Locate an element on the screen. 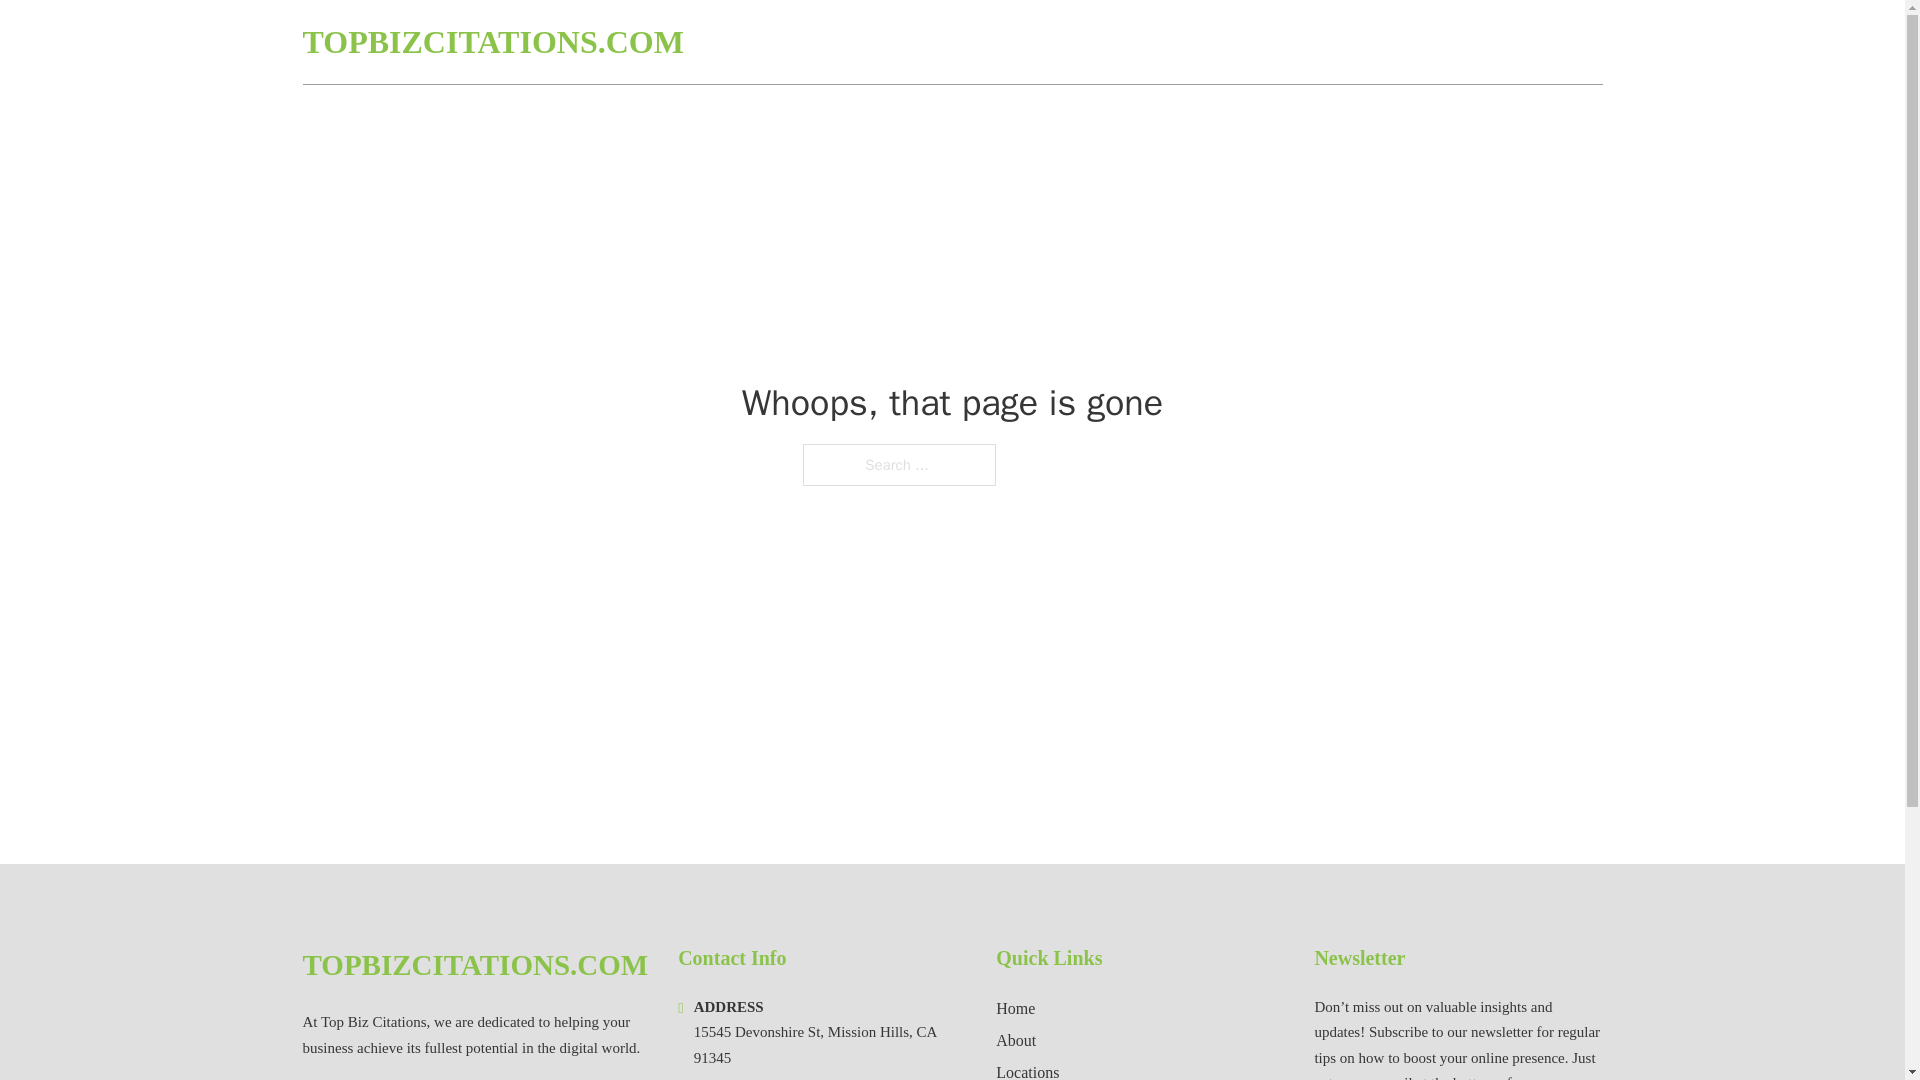 Image resolution: width=1920 pixels, height=1080 pixels. Locations is located at coordinates (1028, 1070).